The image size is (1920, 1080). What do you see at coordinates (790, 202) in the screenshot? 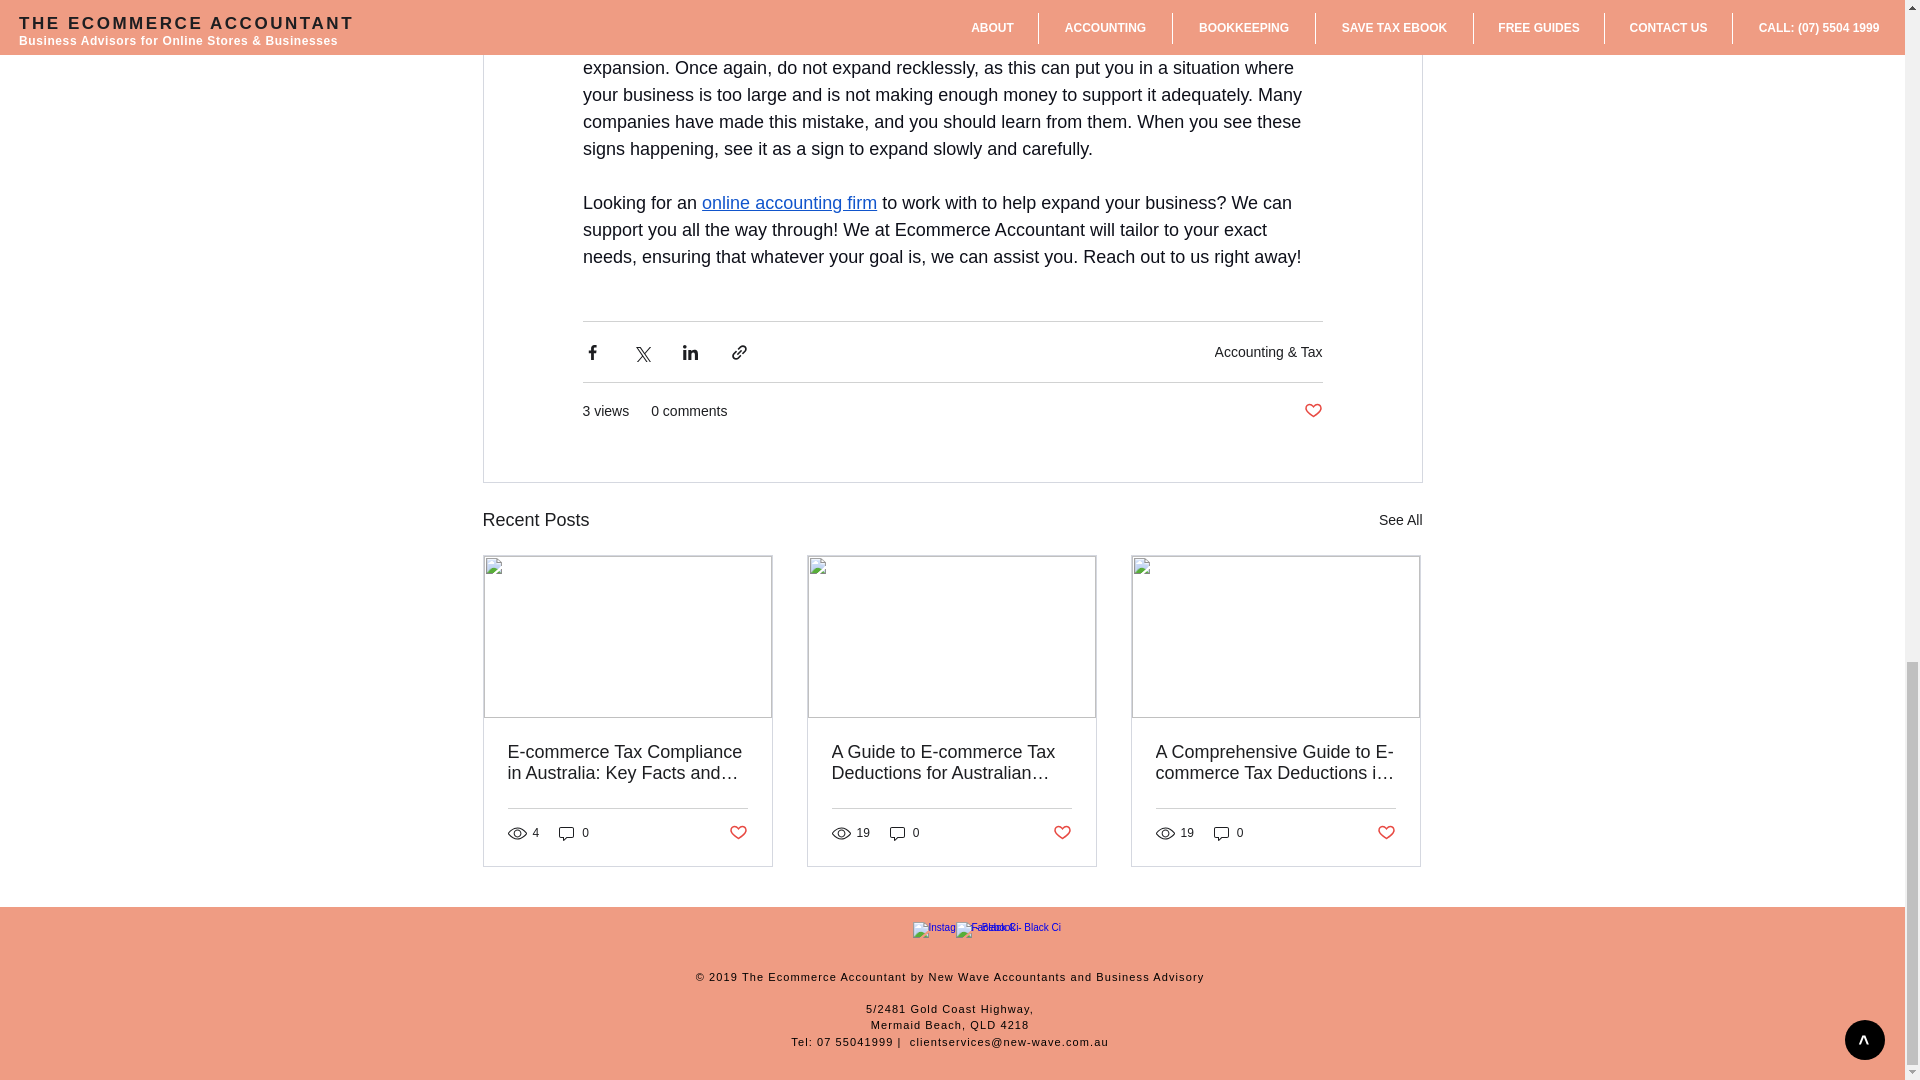
I see `online accounting firm` at bounding box center [790, 202].